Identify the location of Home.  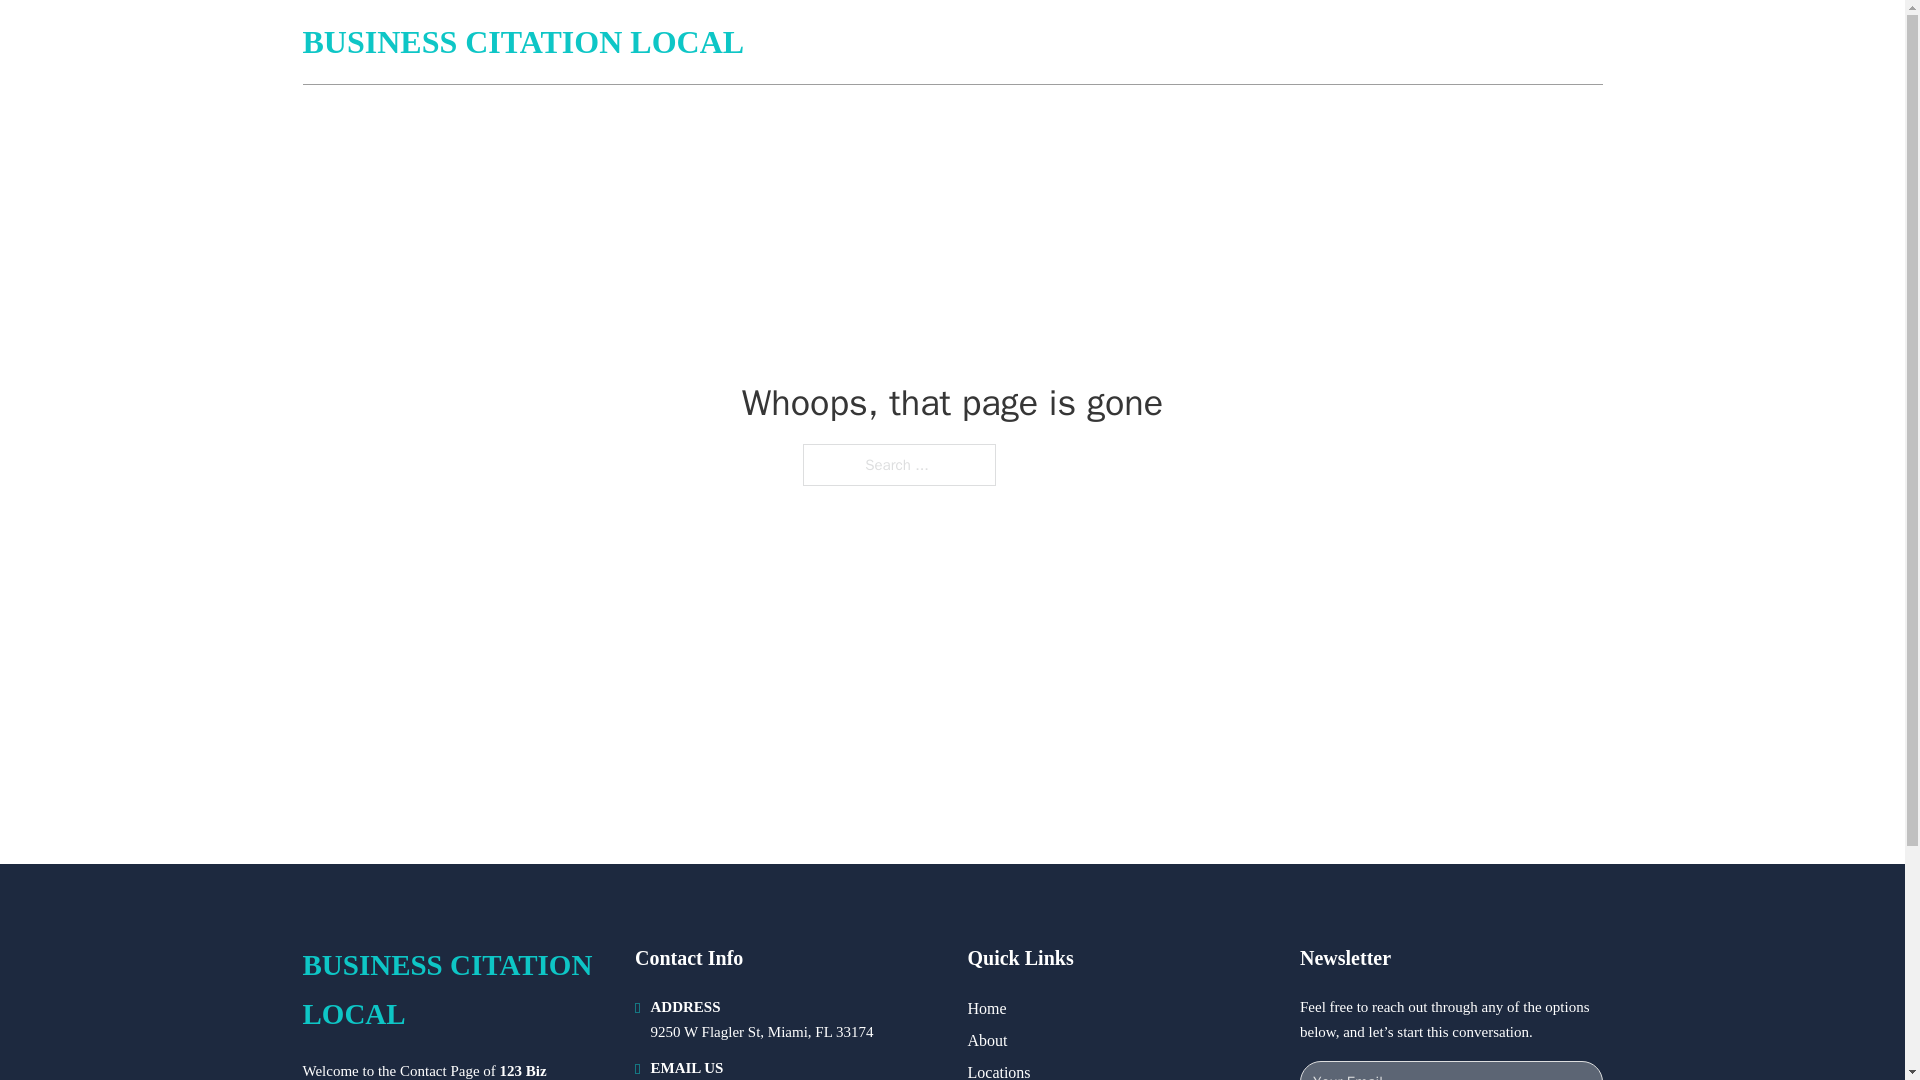
(986, 1008).